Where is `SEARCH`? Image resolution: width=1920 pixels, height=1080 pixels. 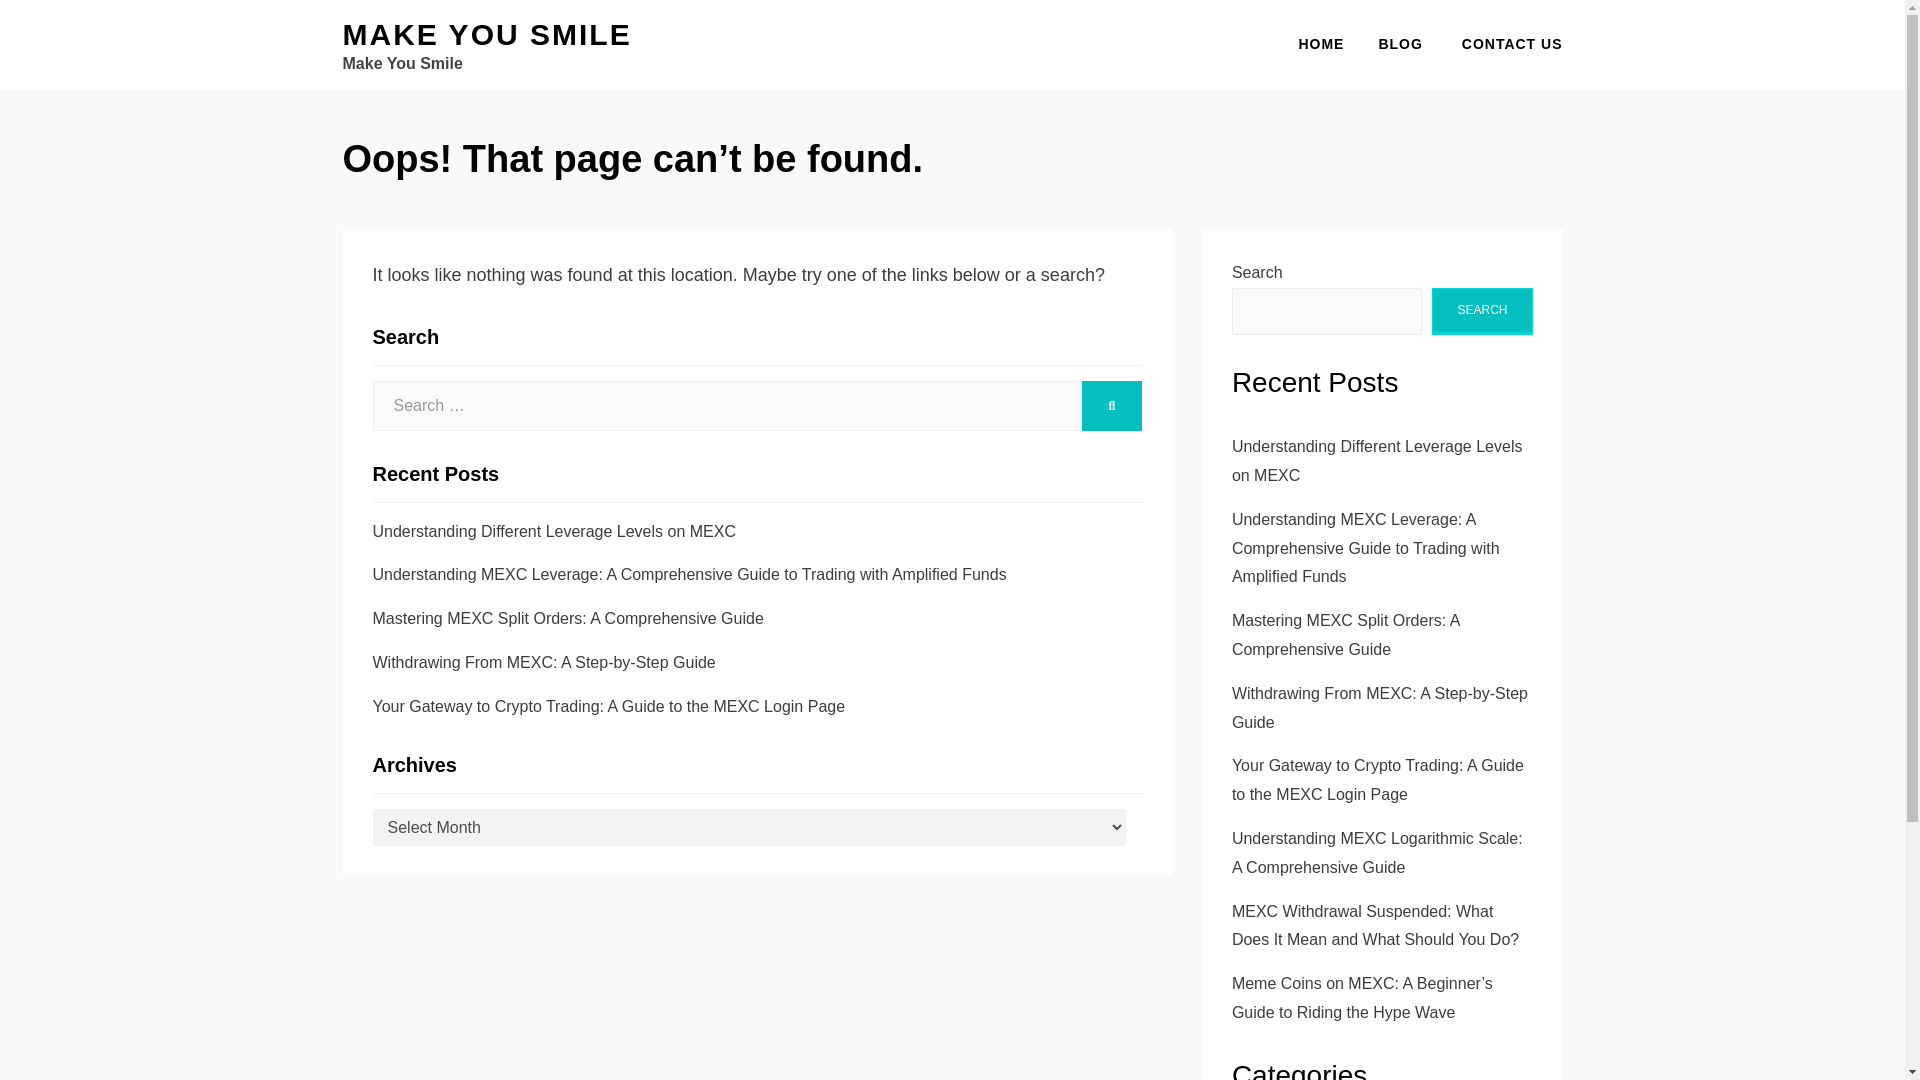
SEARCH is located at coordinates (1112, 406).